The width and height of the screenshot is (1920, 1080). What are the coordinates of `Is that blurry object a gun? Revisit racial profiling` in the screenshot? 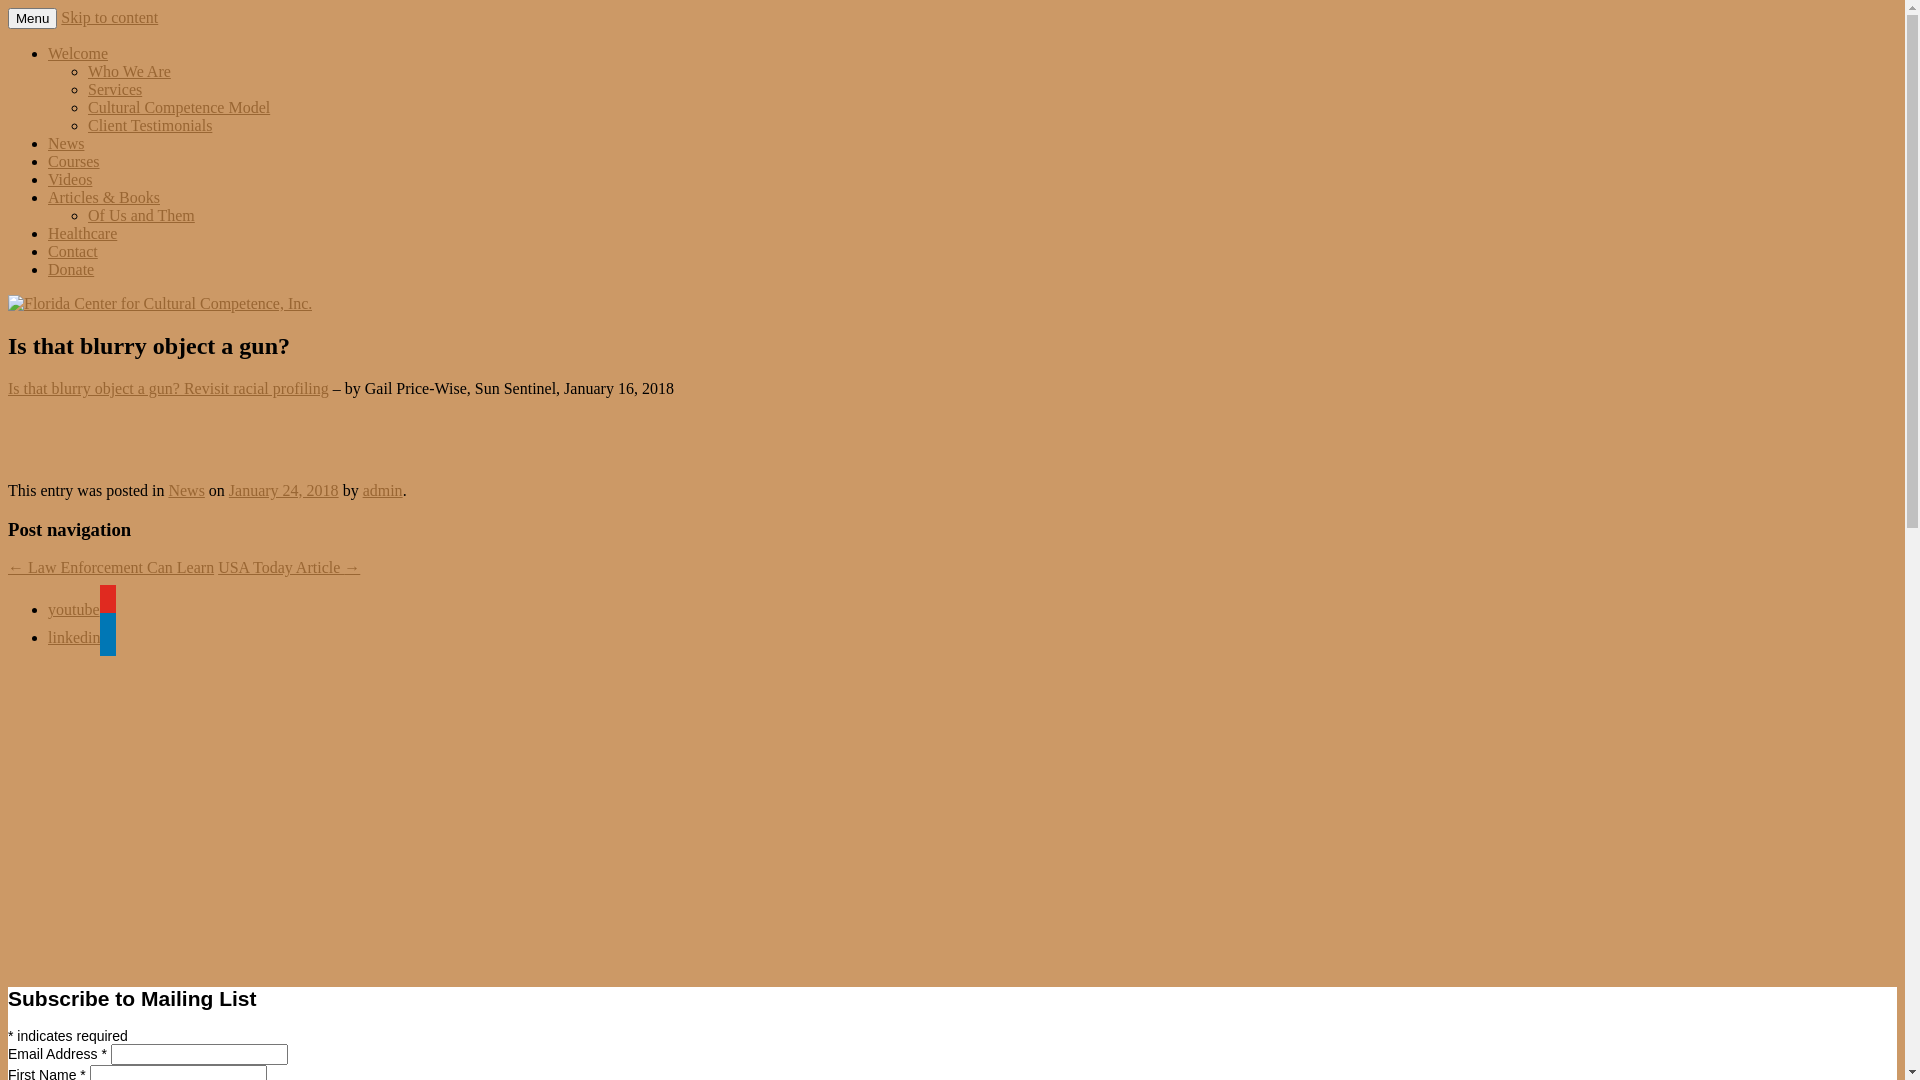 It's located at (168, 388).